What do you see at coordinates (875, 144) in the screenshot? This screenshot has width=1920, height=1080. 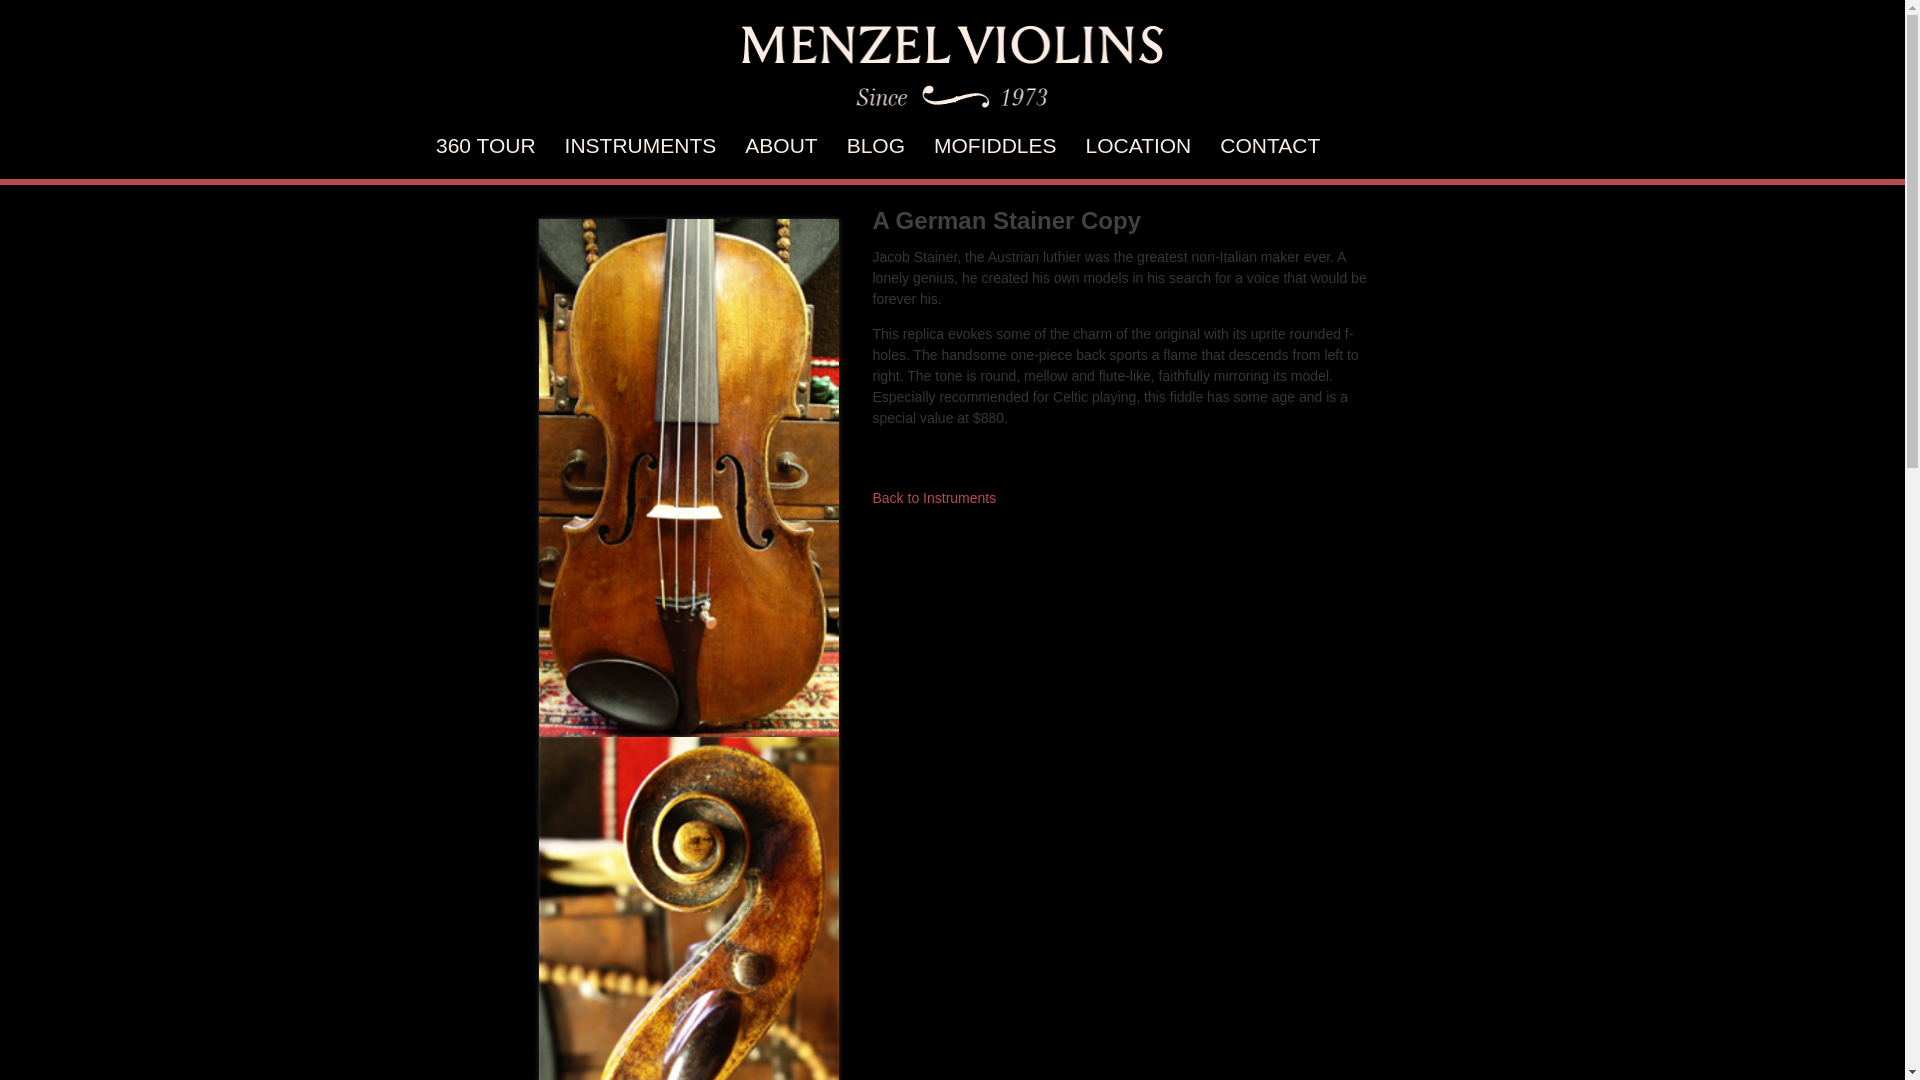 I see `BLOG` at bounding box center [875, 144].